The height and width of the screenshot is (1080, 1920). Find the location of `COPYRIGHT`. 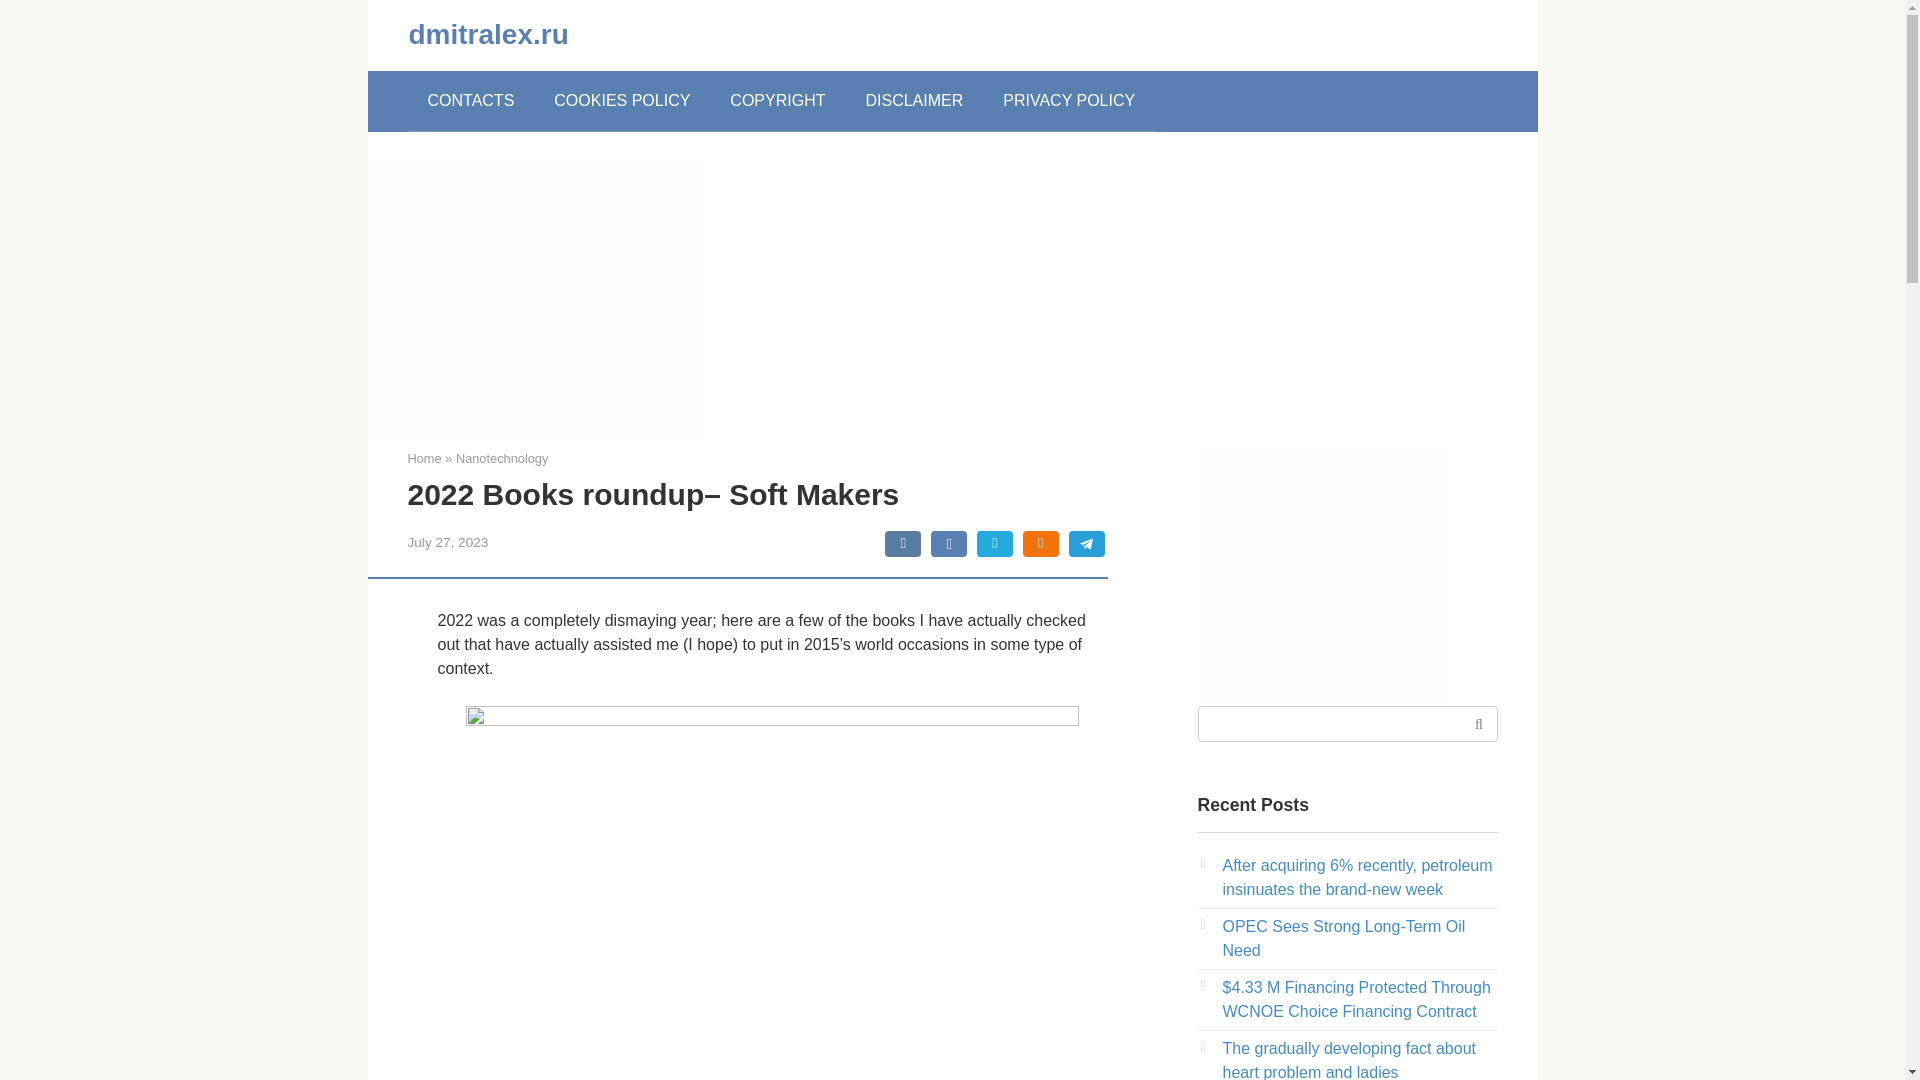

COPYRIGHT is located at coordinates (777, 100).